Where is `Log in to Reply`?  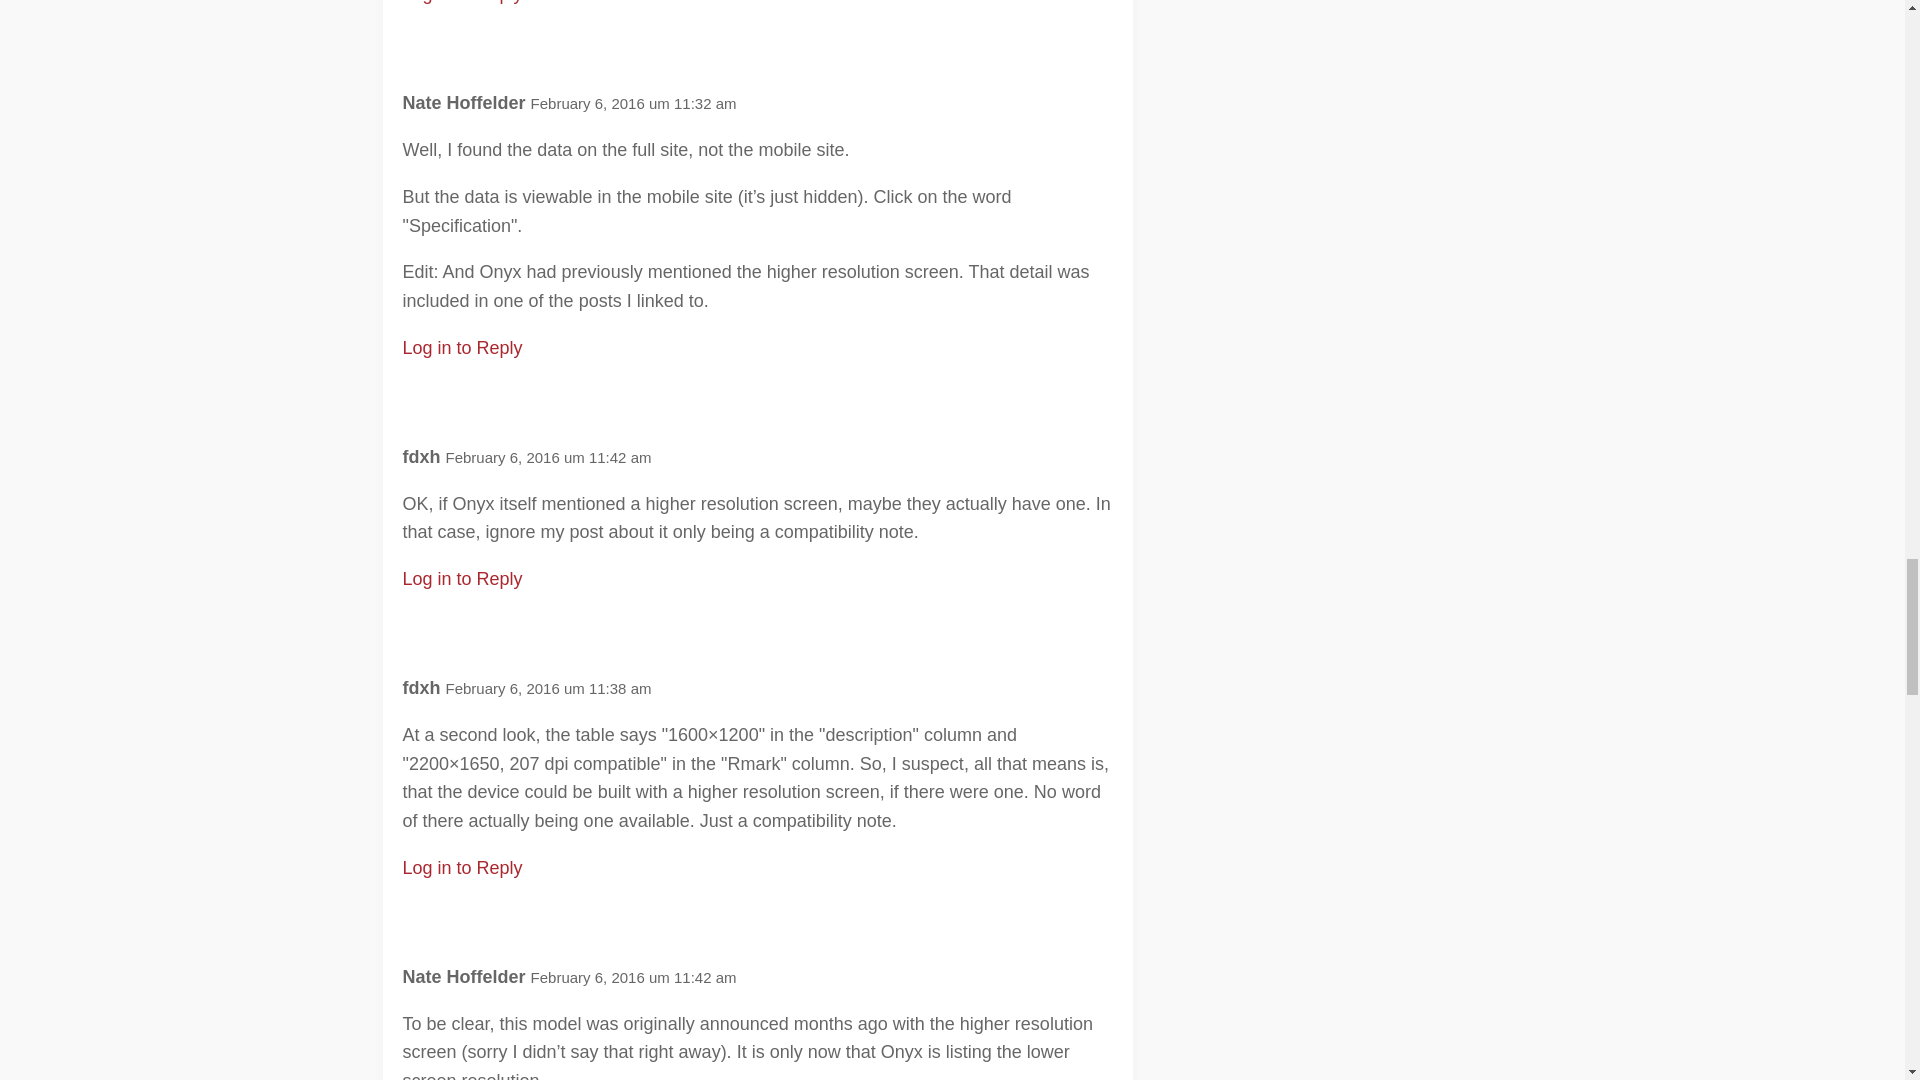
Log in to Reply is located at coordinates (462, 348).